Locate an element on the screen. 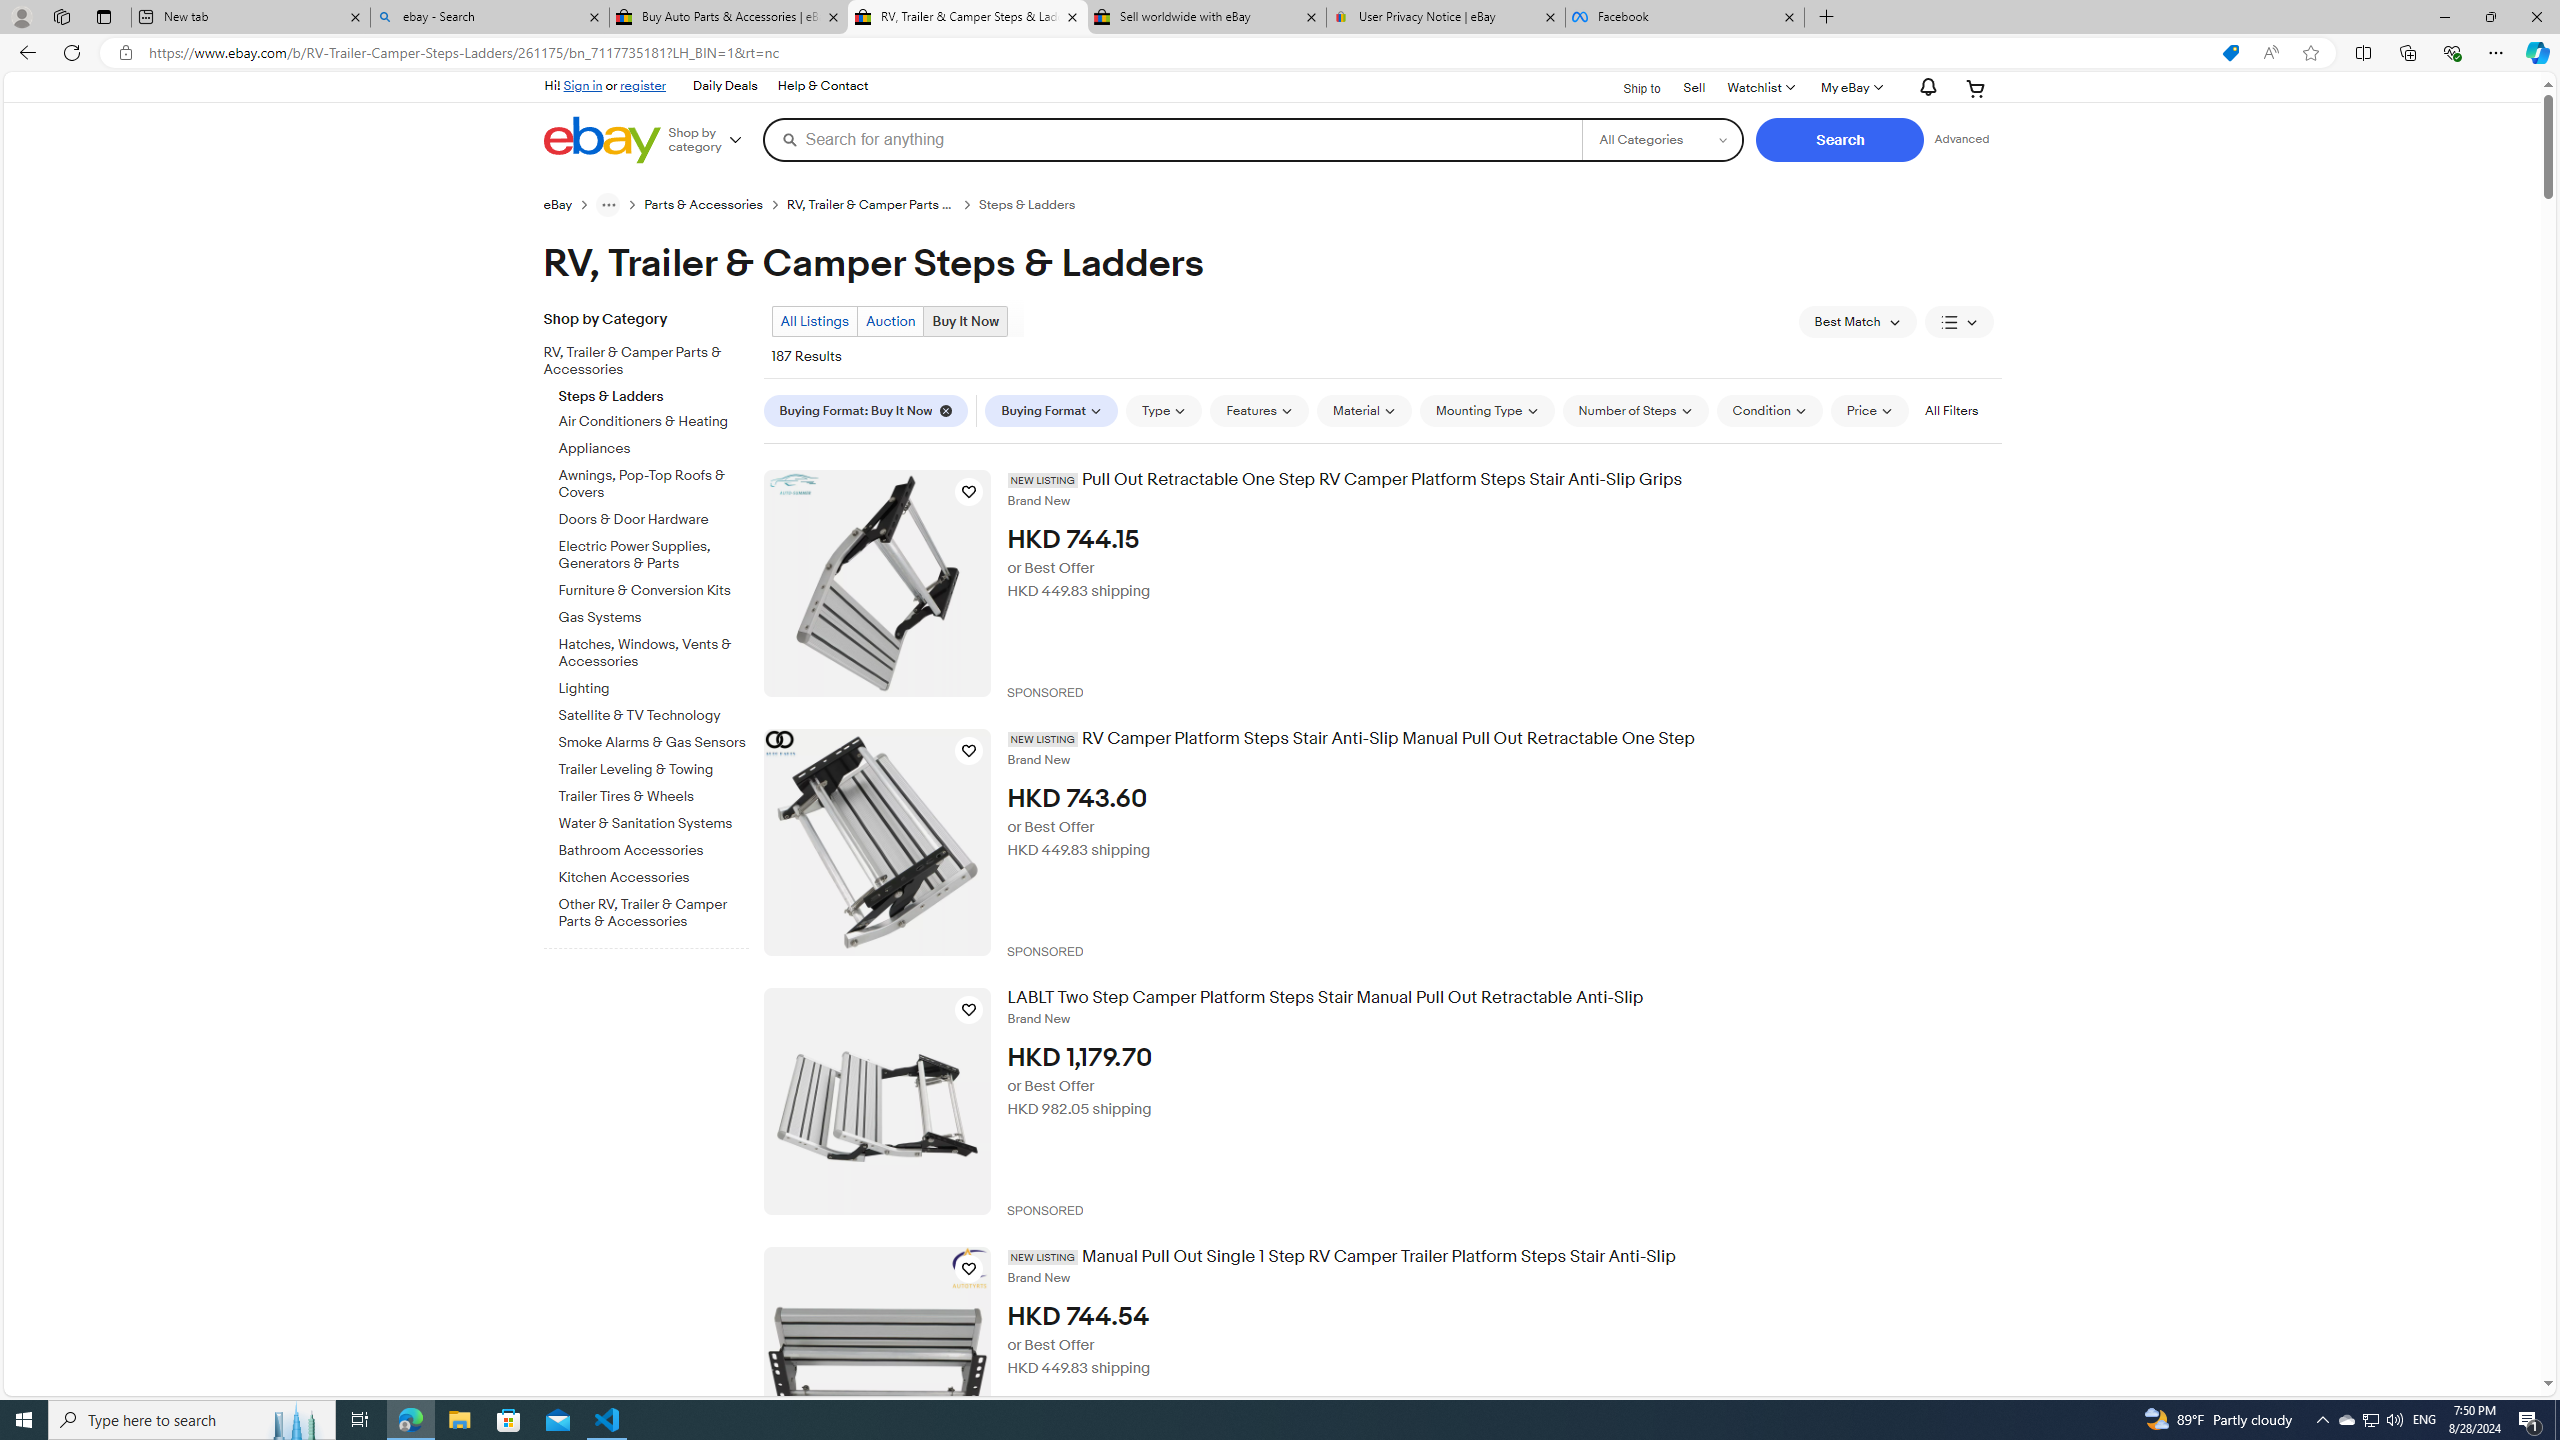 This screenshot has width=2560, height=1440. eBay is located at coordinates (569, 204).